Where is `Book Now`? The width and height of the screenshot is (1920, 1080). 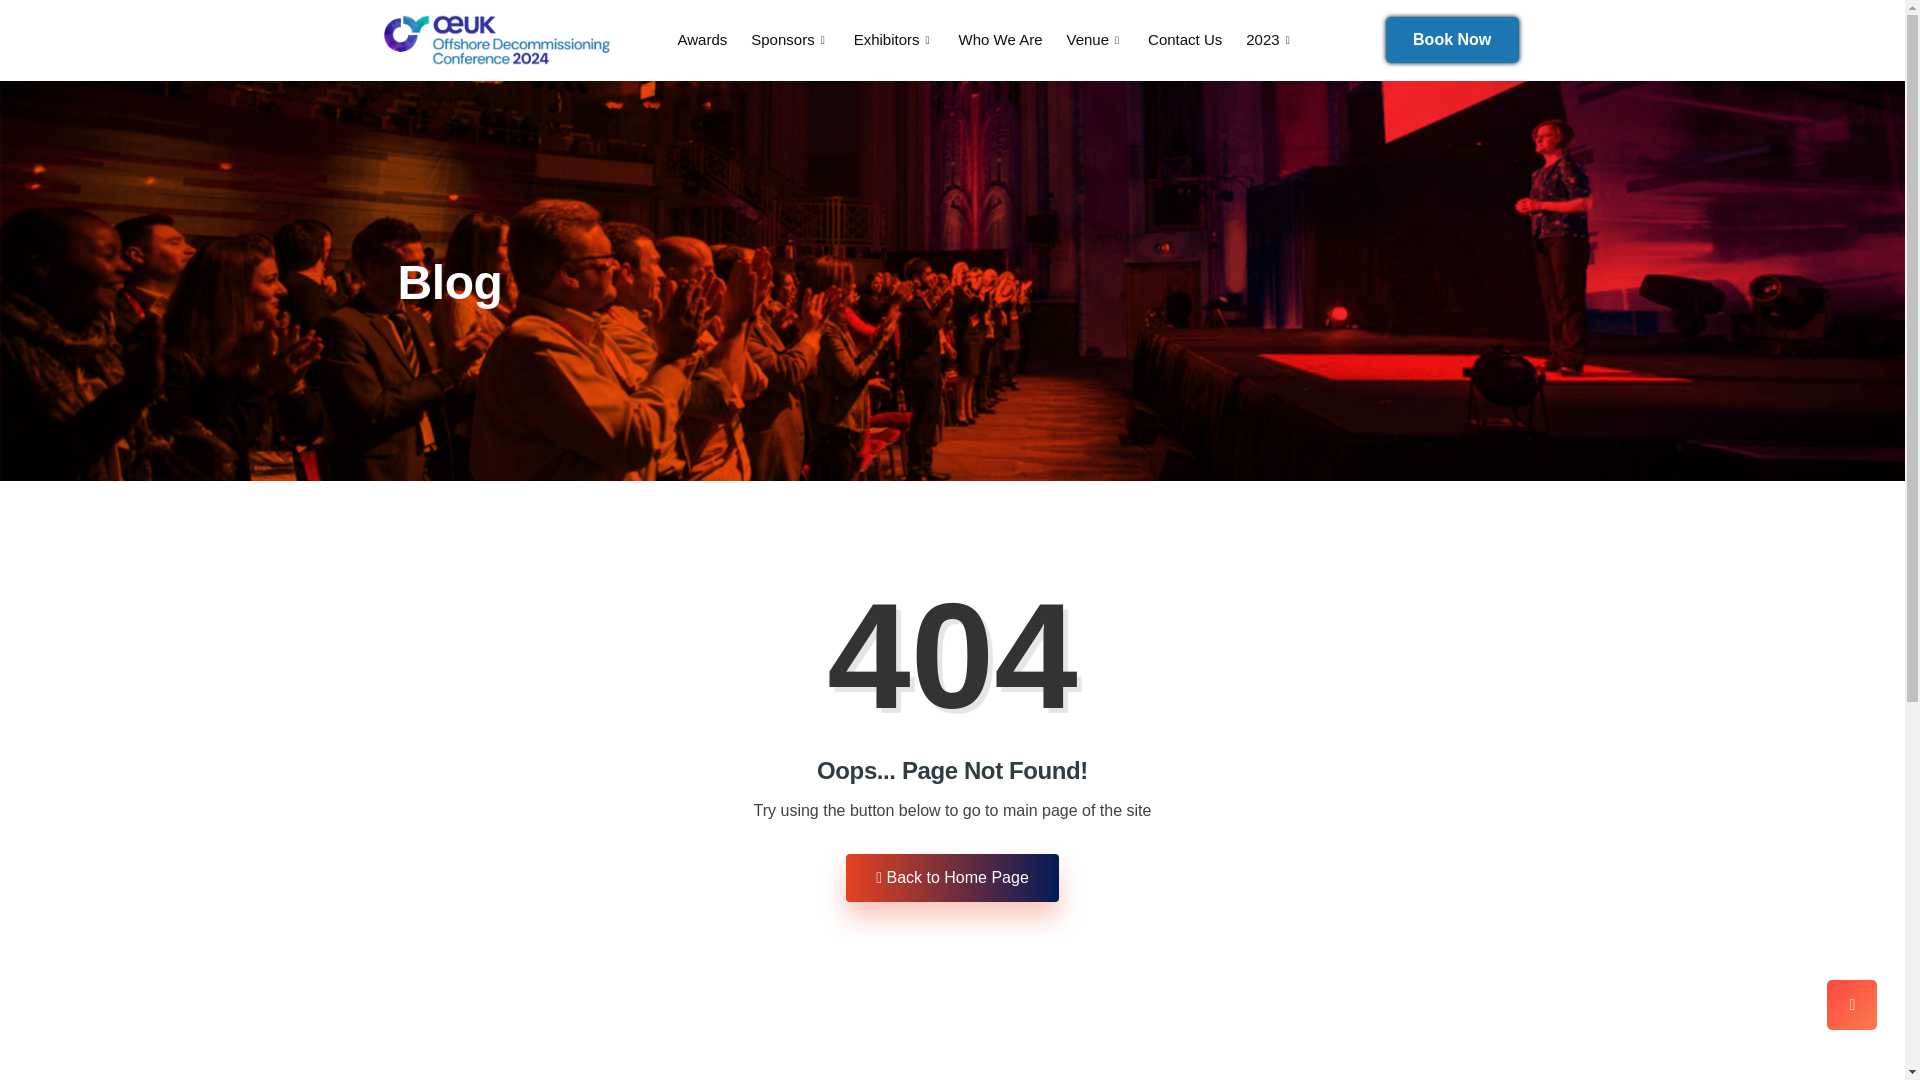
Book Now is located at coordinates (1452, 40).